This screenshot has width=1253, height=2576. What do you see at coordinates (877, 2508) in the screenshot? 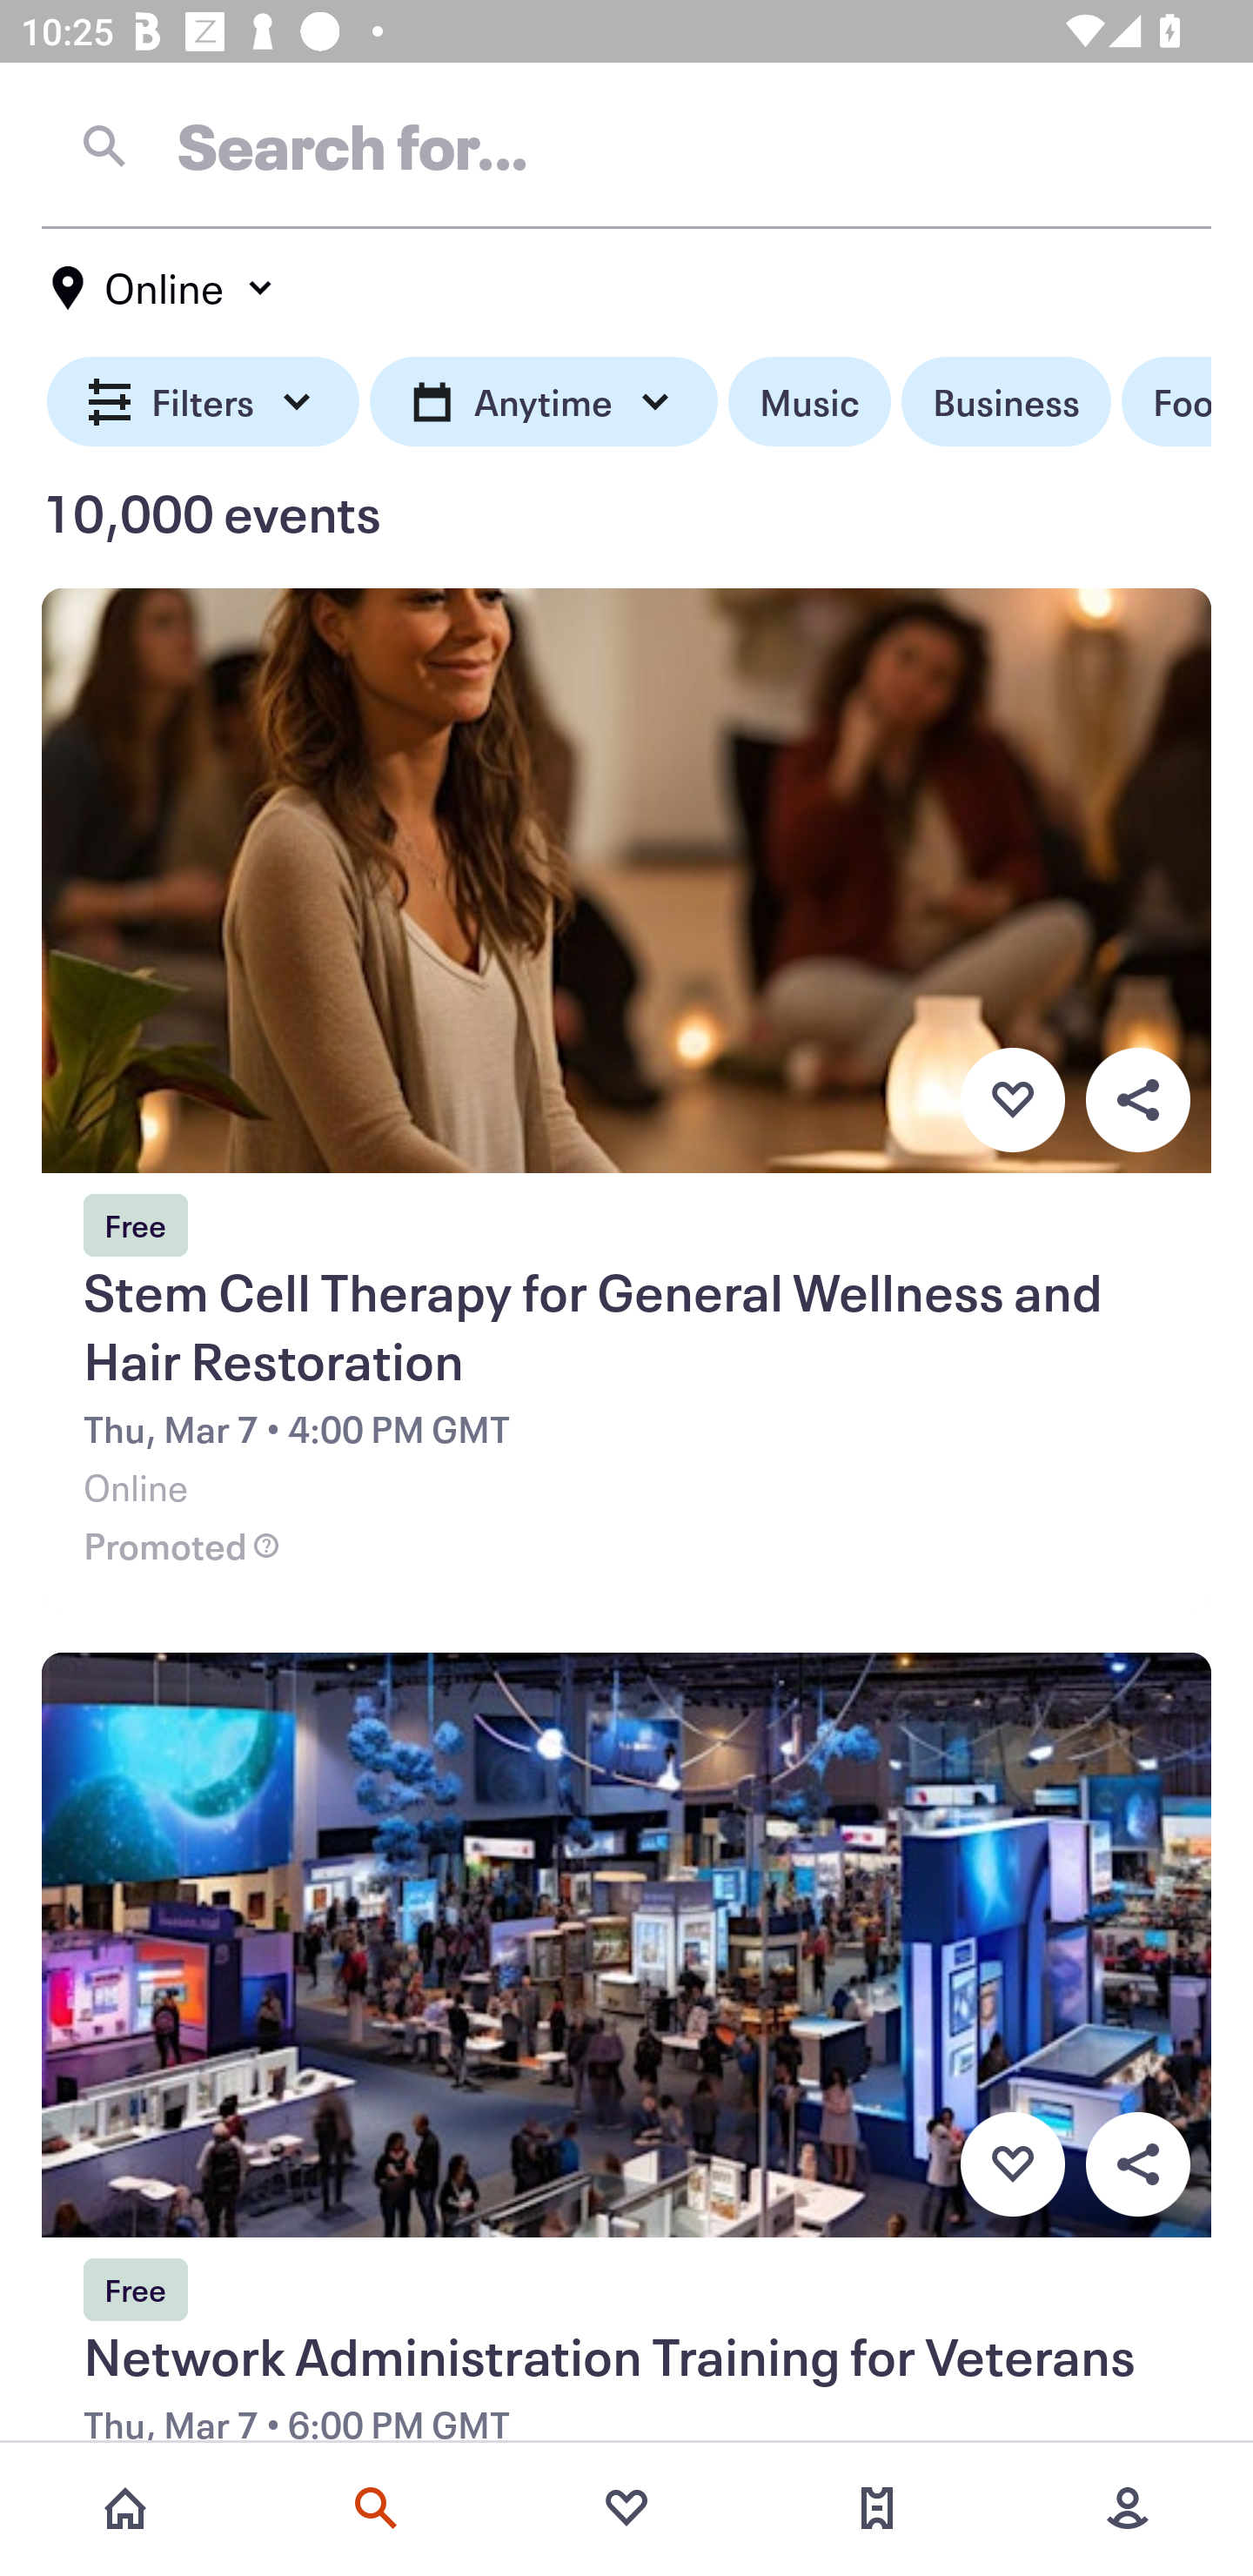
I see `Tickets` at bounding box center [877, 2508].